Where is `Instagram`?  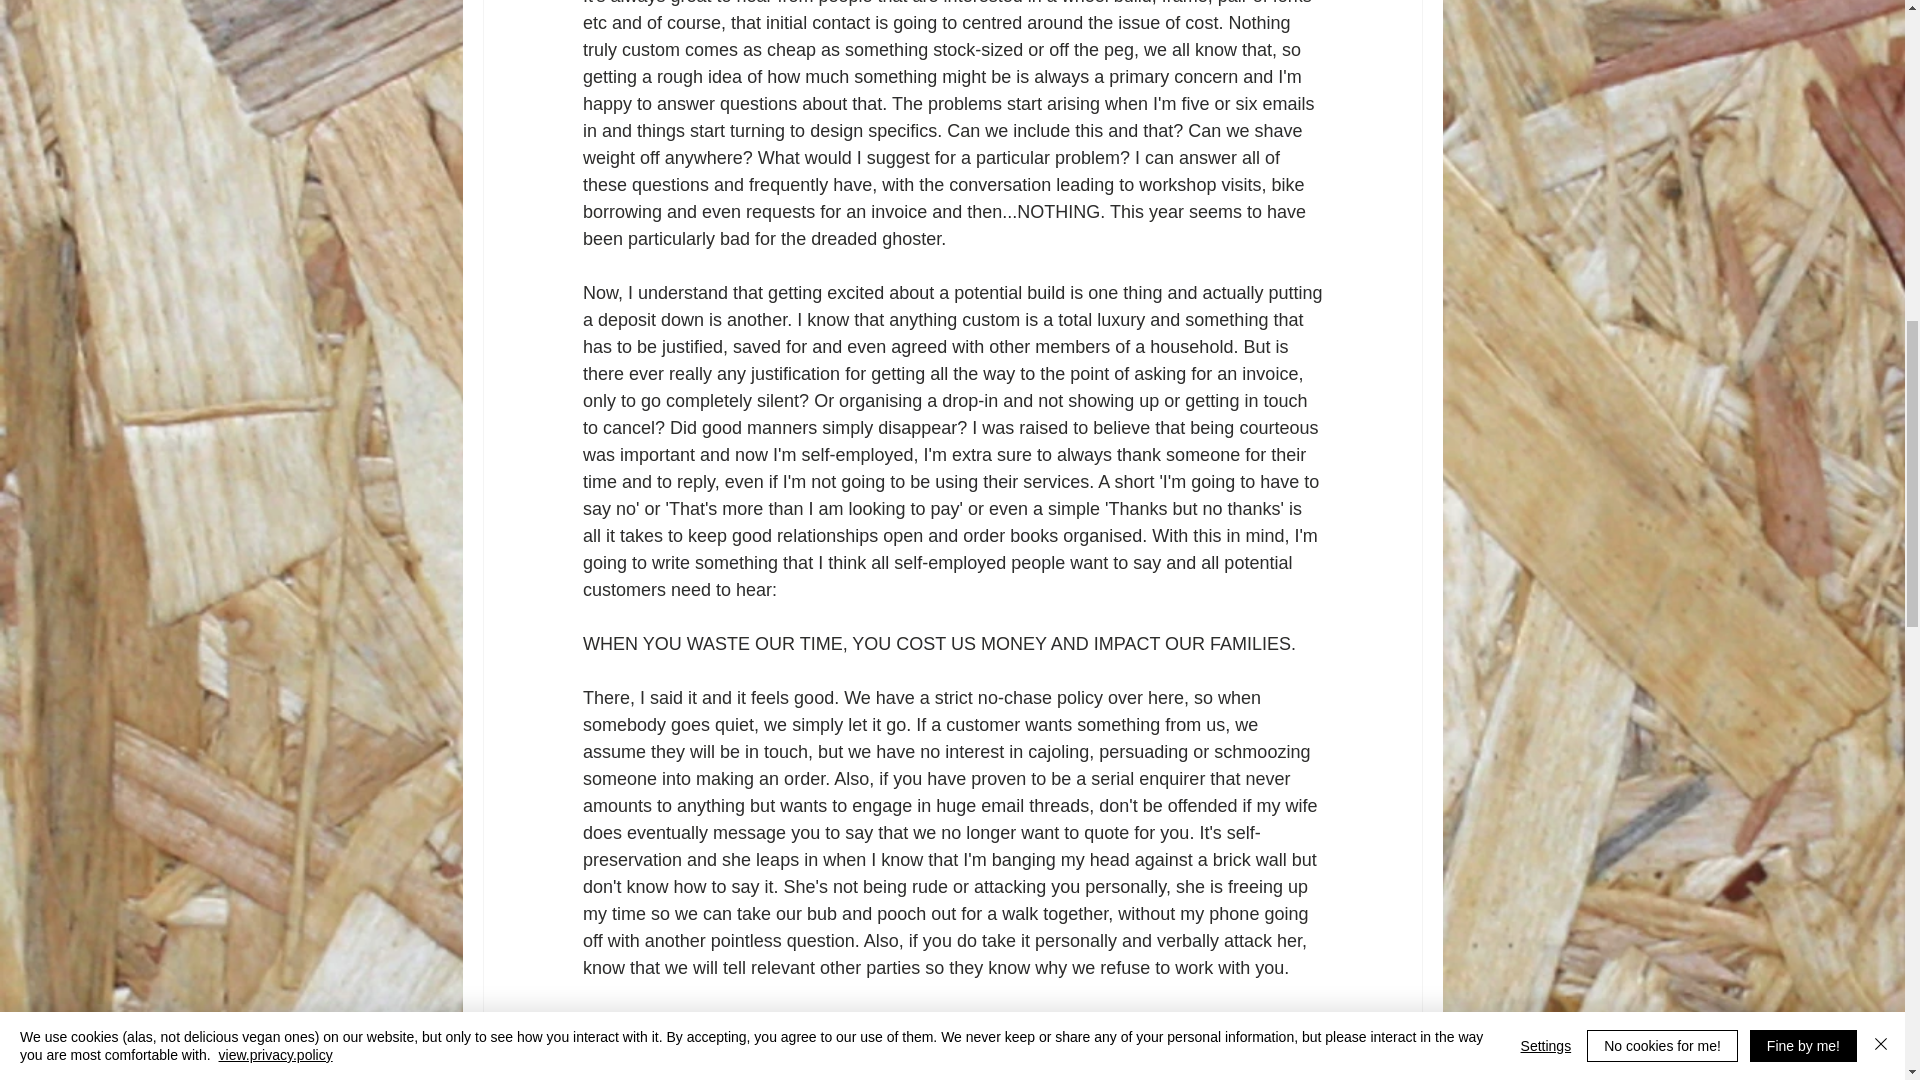 Instagram is located at coordinates (1082, 1022).